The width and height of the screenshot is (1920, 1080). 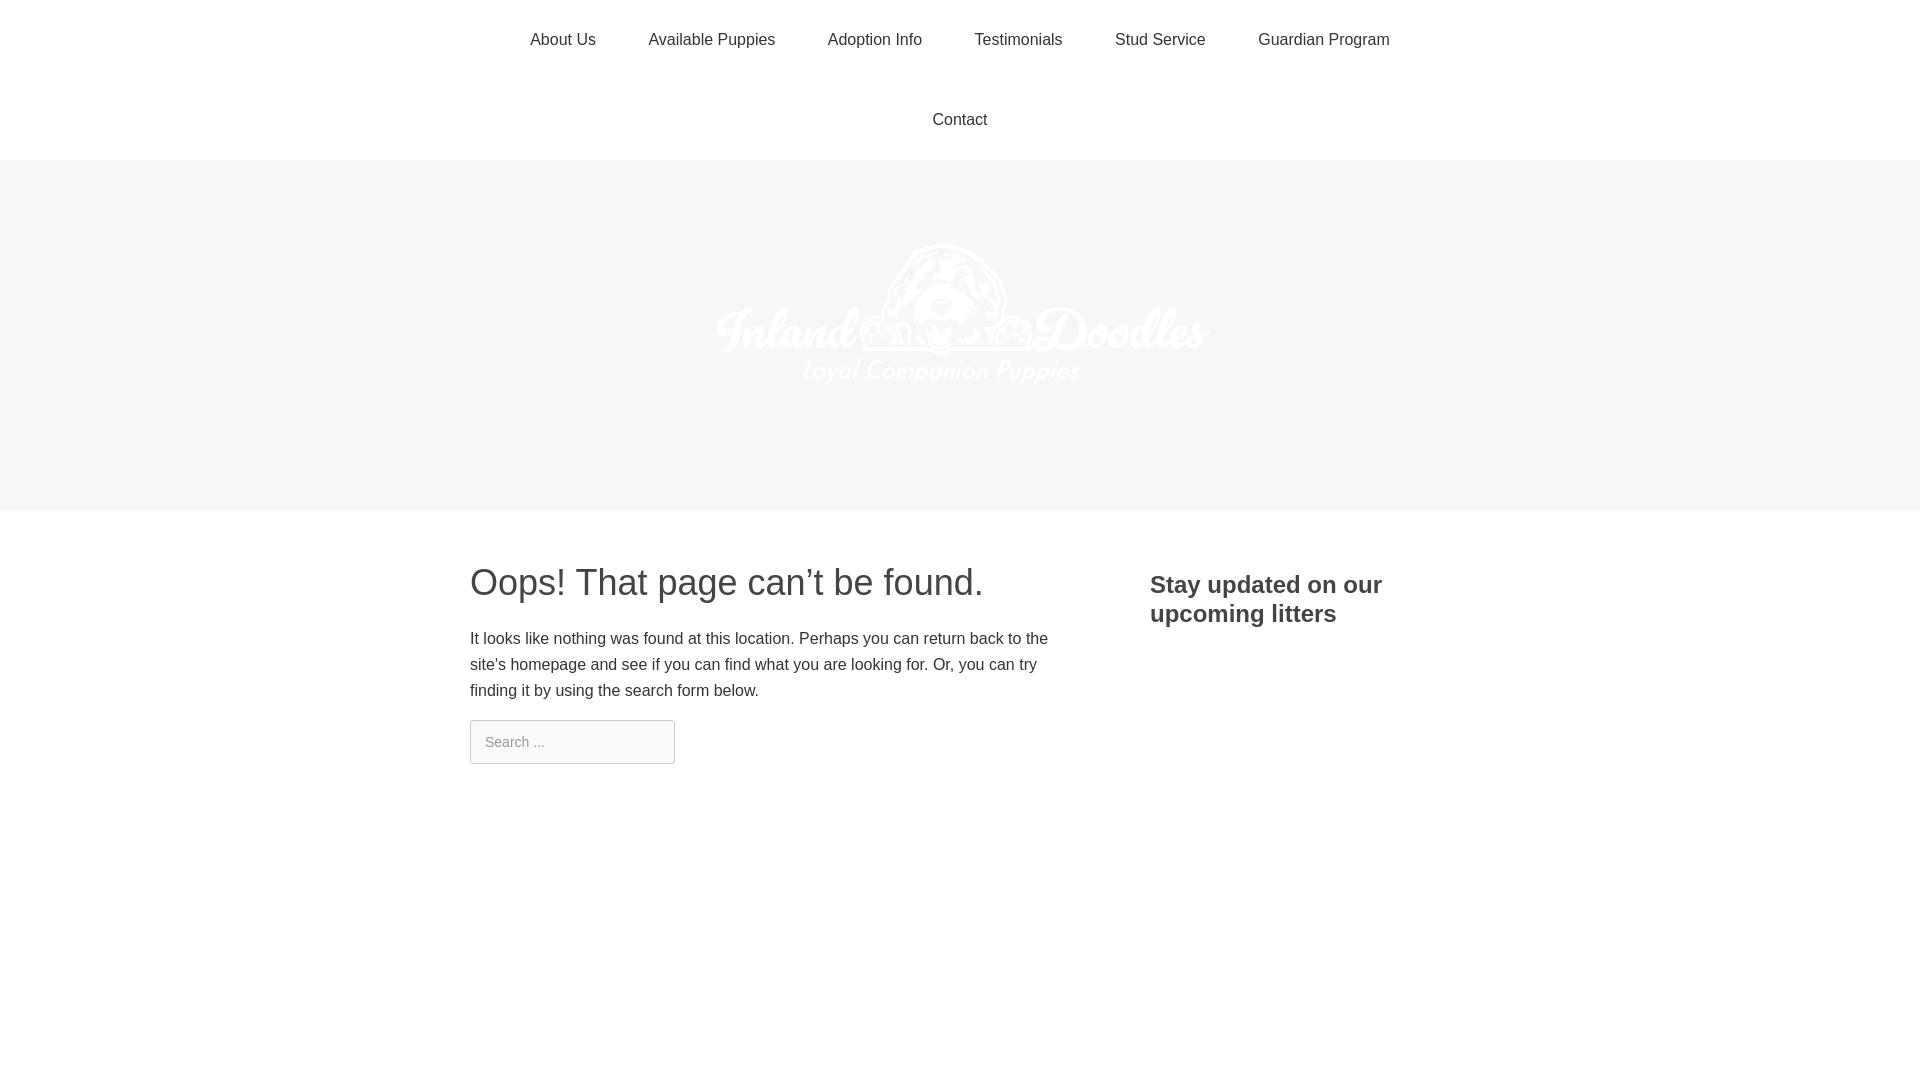 What do you see at coordinates (1160, 40) in the screenshot?
I see `Stud Service` at bounding box center [1160, 40].